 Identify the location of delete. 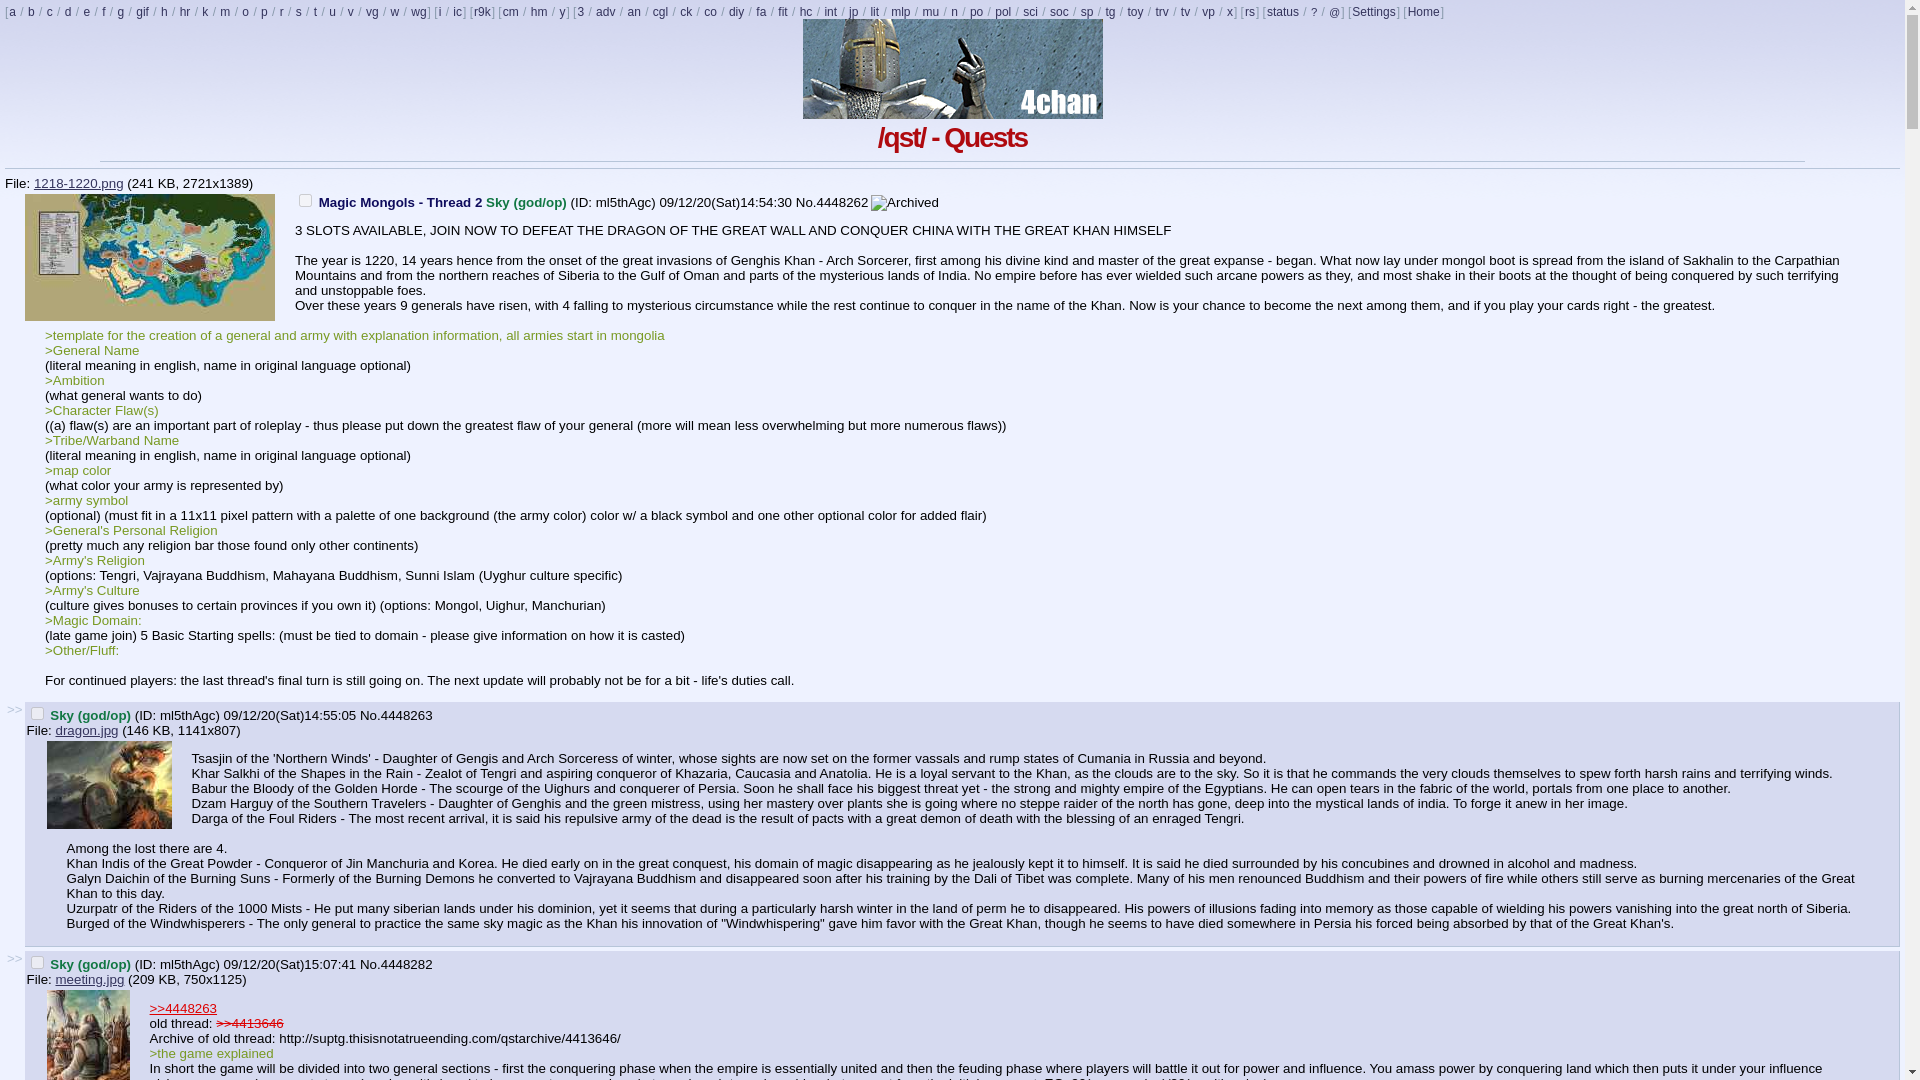
(37, 714).